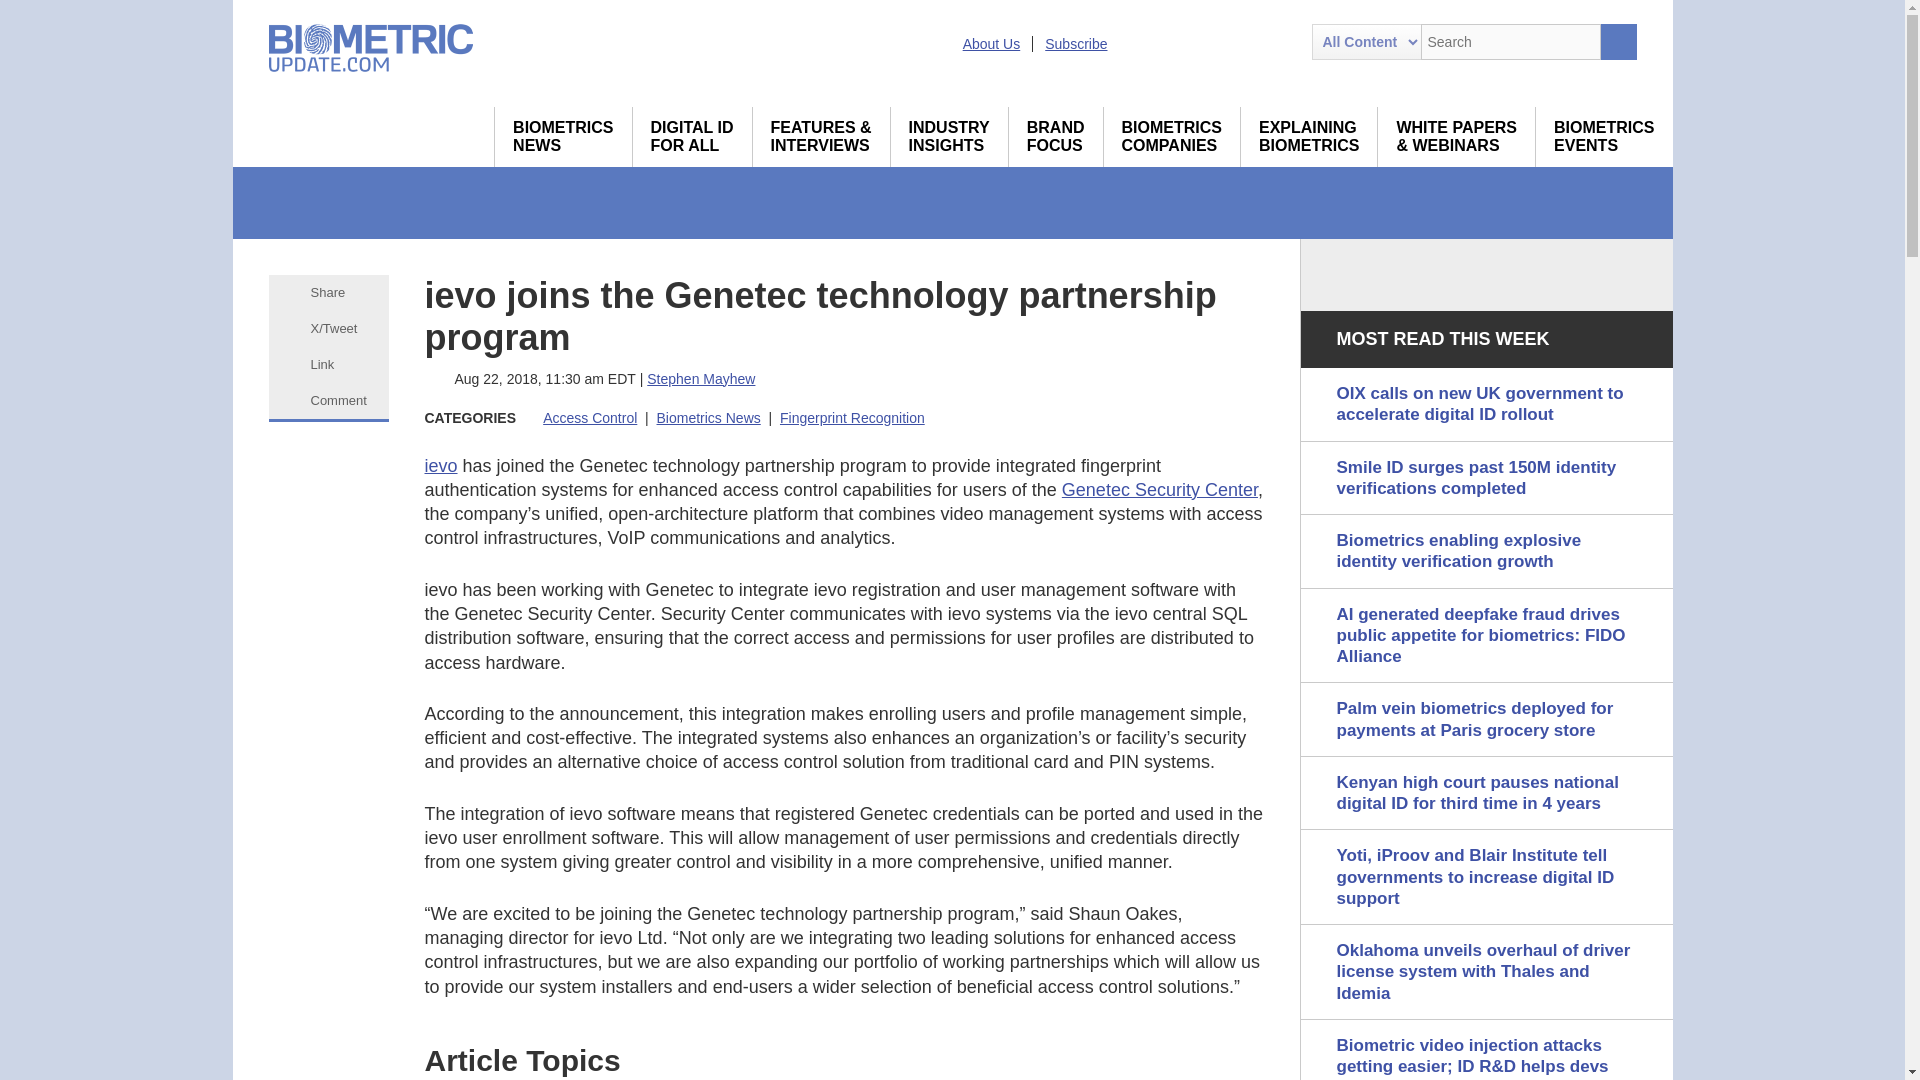 The height and width of the screenshot is (1080, 1920). What do you see at coordinates (1456, 136) in the screenshot?
I see `Resources: White Papers, Webinars and Explainers` at bounding box center [1456, 136].